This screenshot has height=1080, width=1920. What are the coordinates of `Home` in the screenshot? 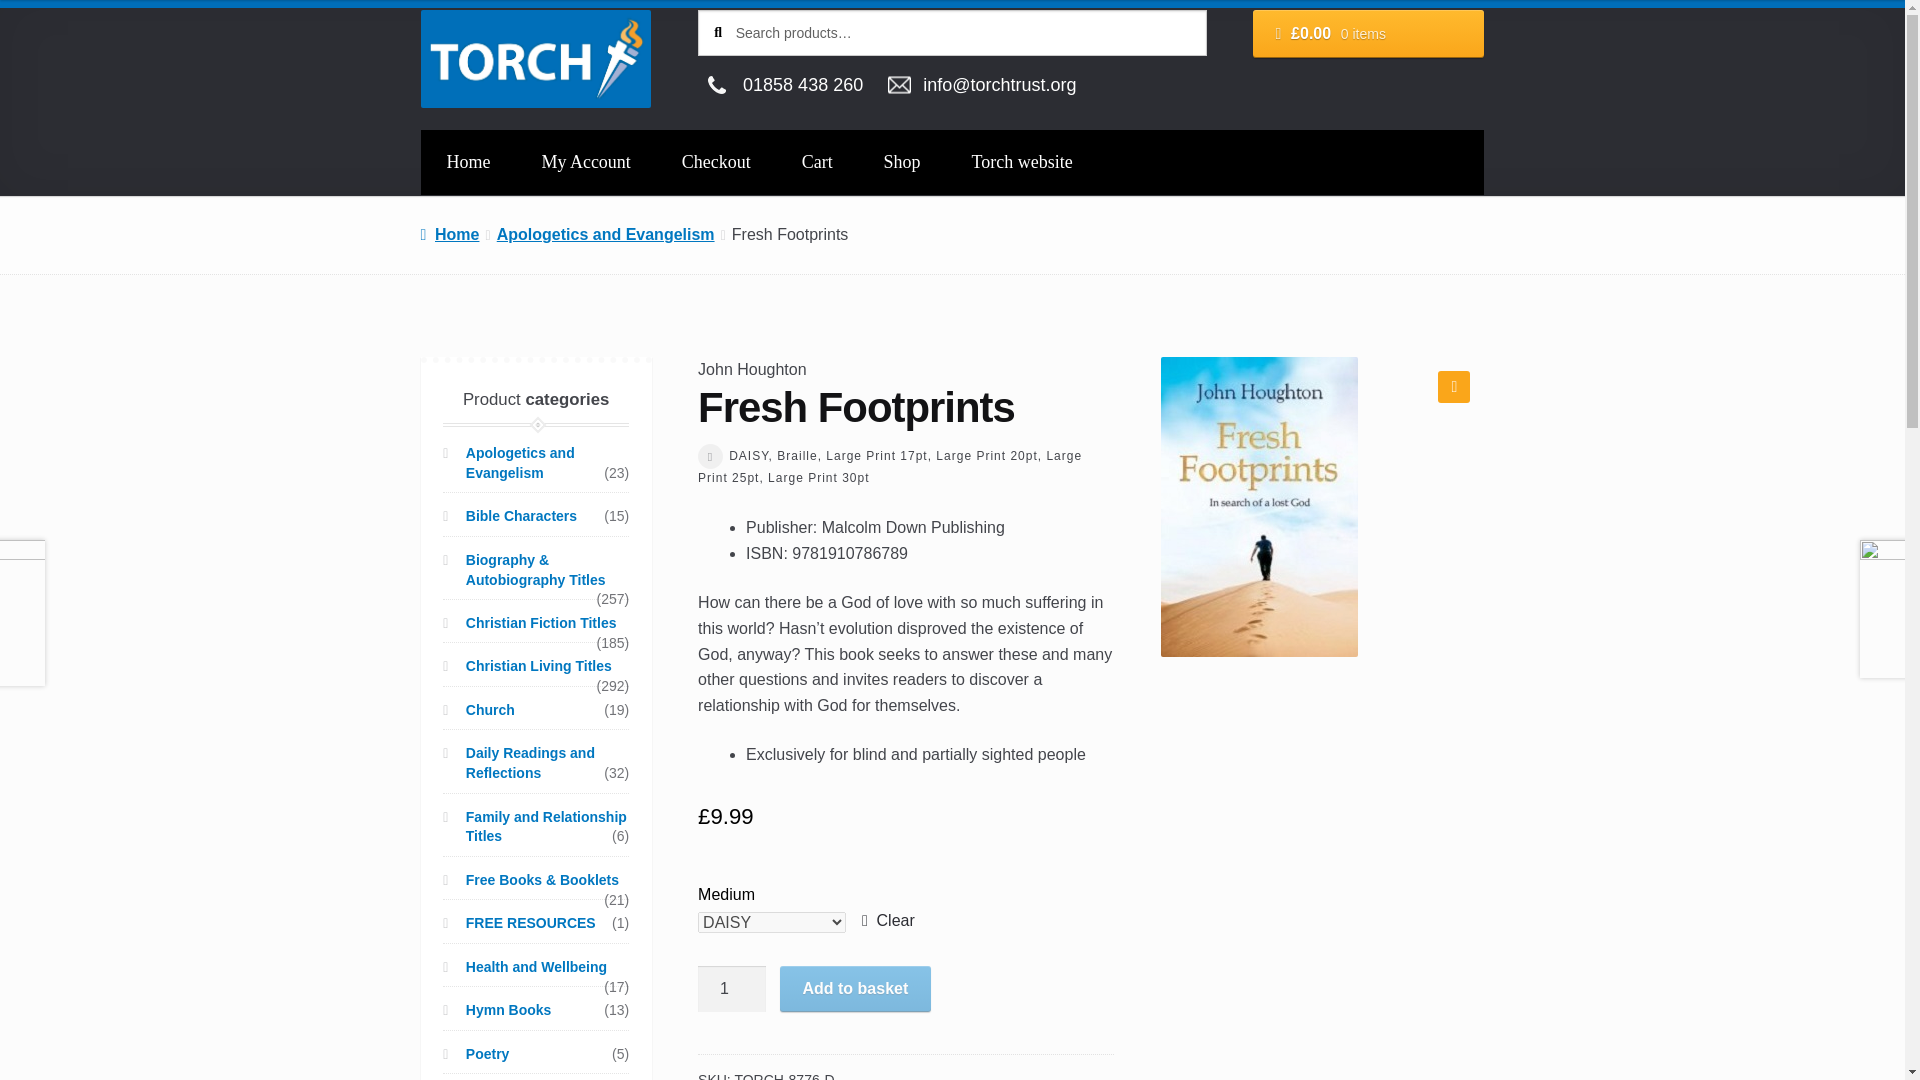 It's located at (450, 234).